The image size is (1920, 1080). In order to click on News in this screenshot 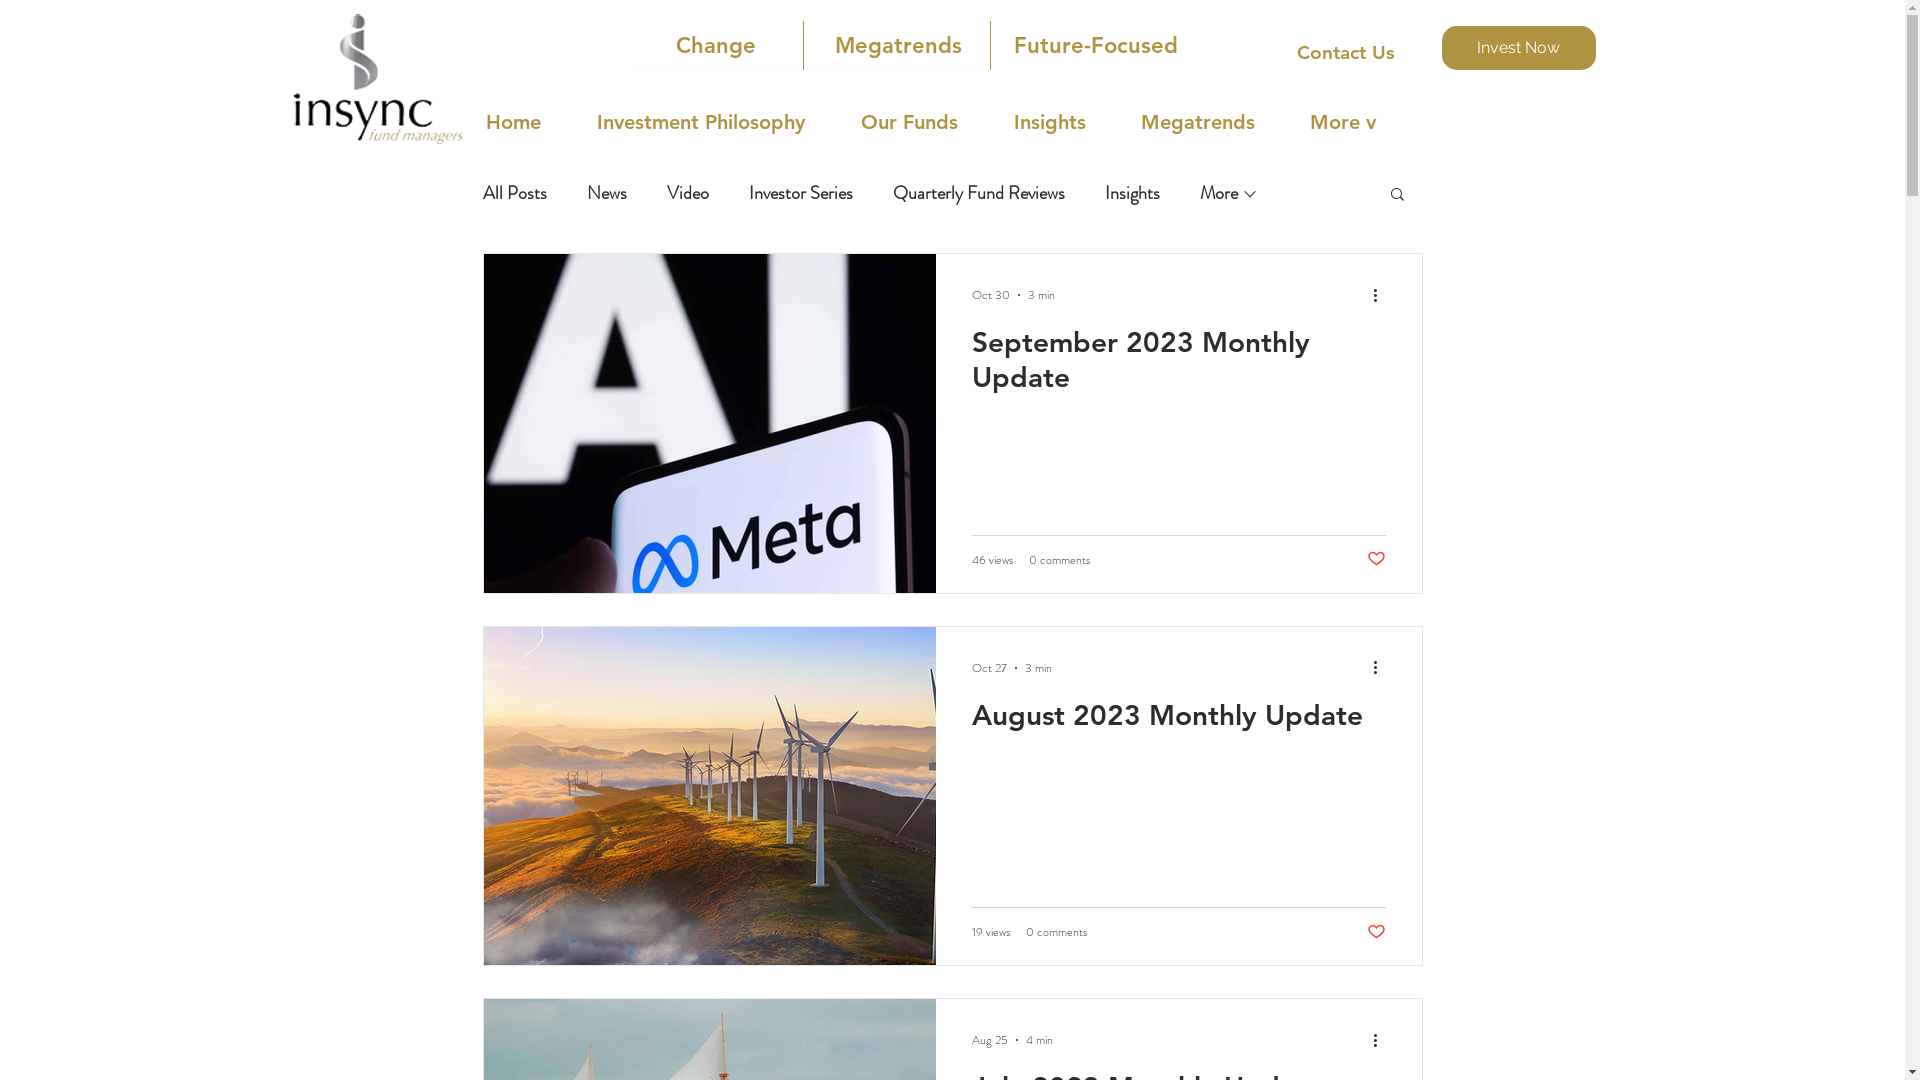, I will do `click(606, 193)`.